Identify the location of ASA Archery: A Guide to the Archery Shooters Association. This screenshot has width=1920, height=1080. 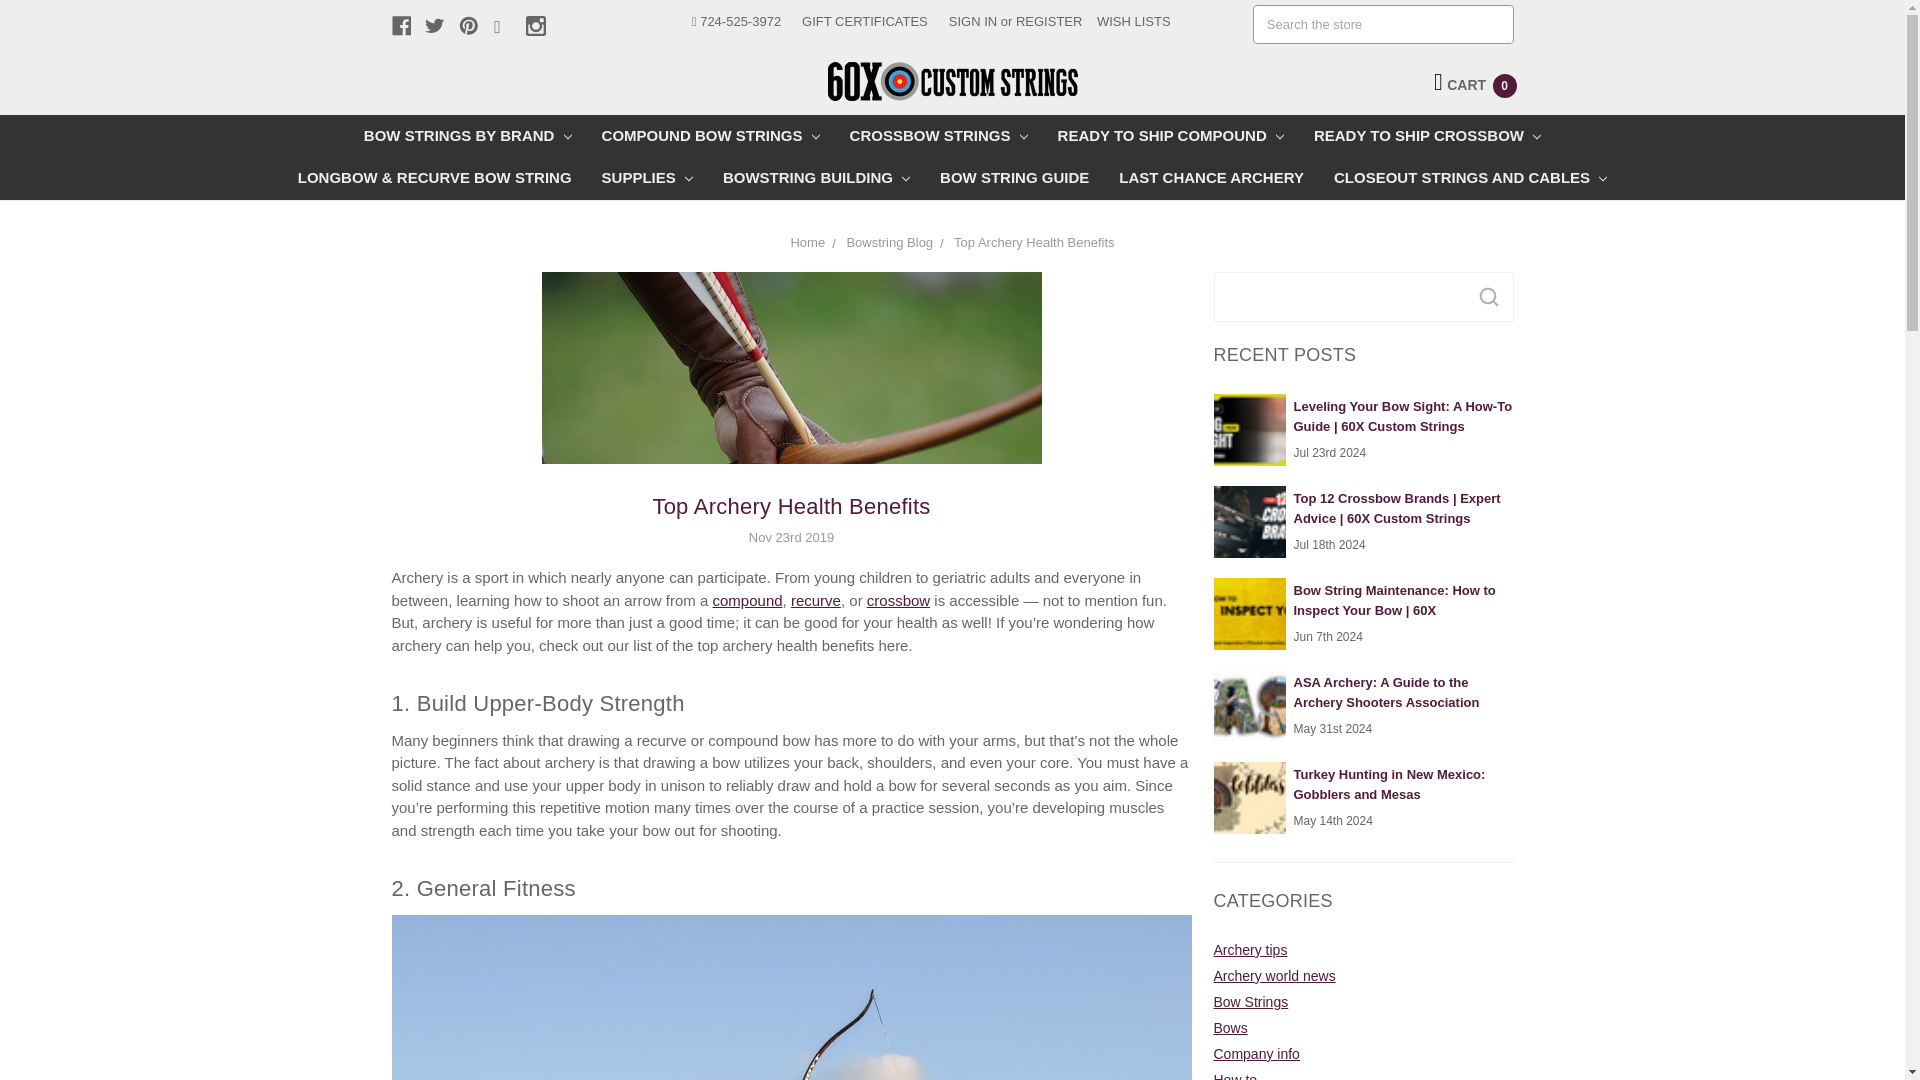
(1250, 705).